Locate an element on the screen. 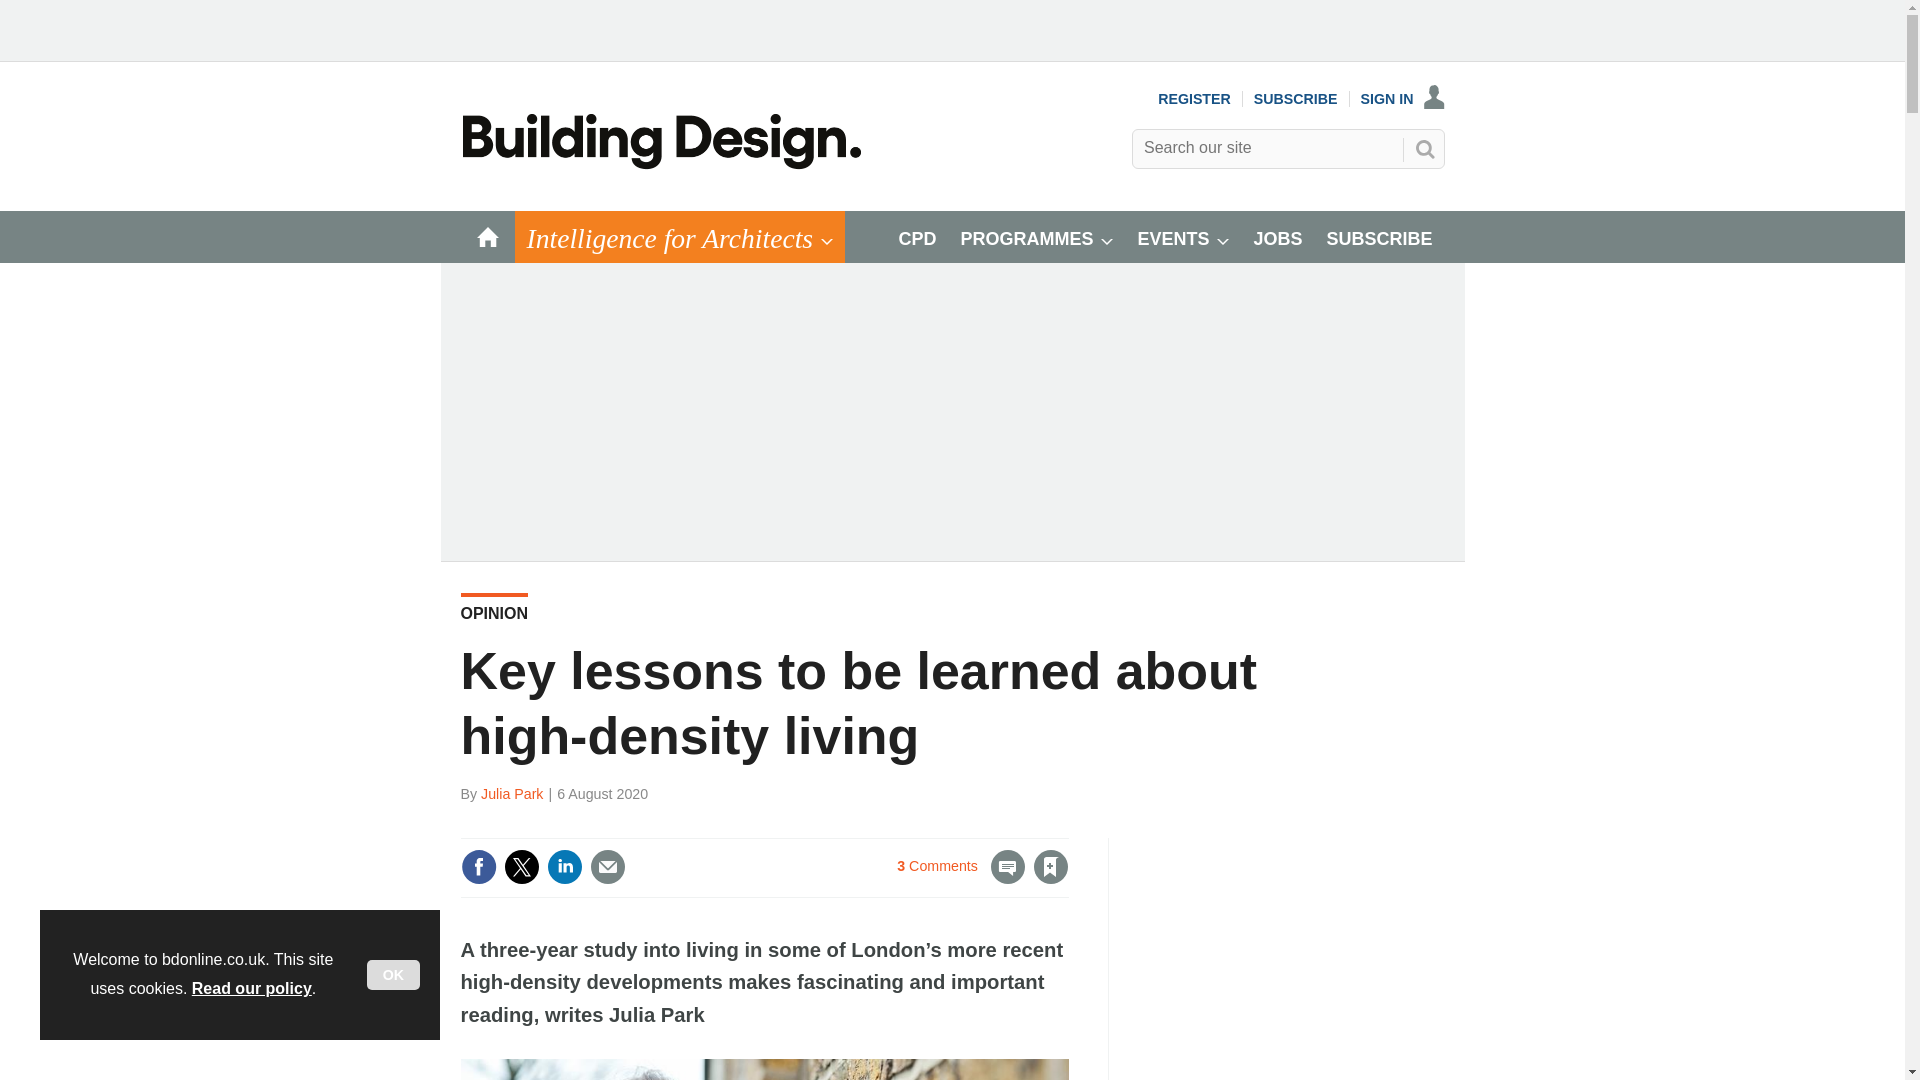 The image size is (1920, 1080). SEARCH is located at coordinates (1424, 148).